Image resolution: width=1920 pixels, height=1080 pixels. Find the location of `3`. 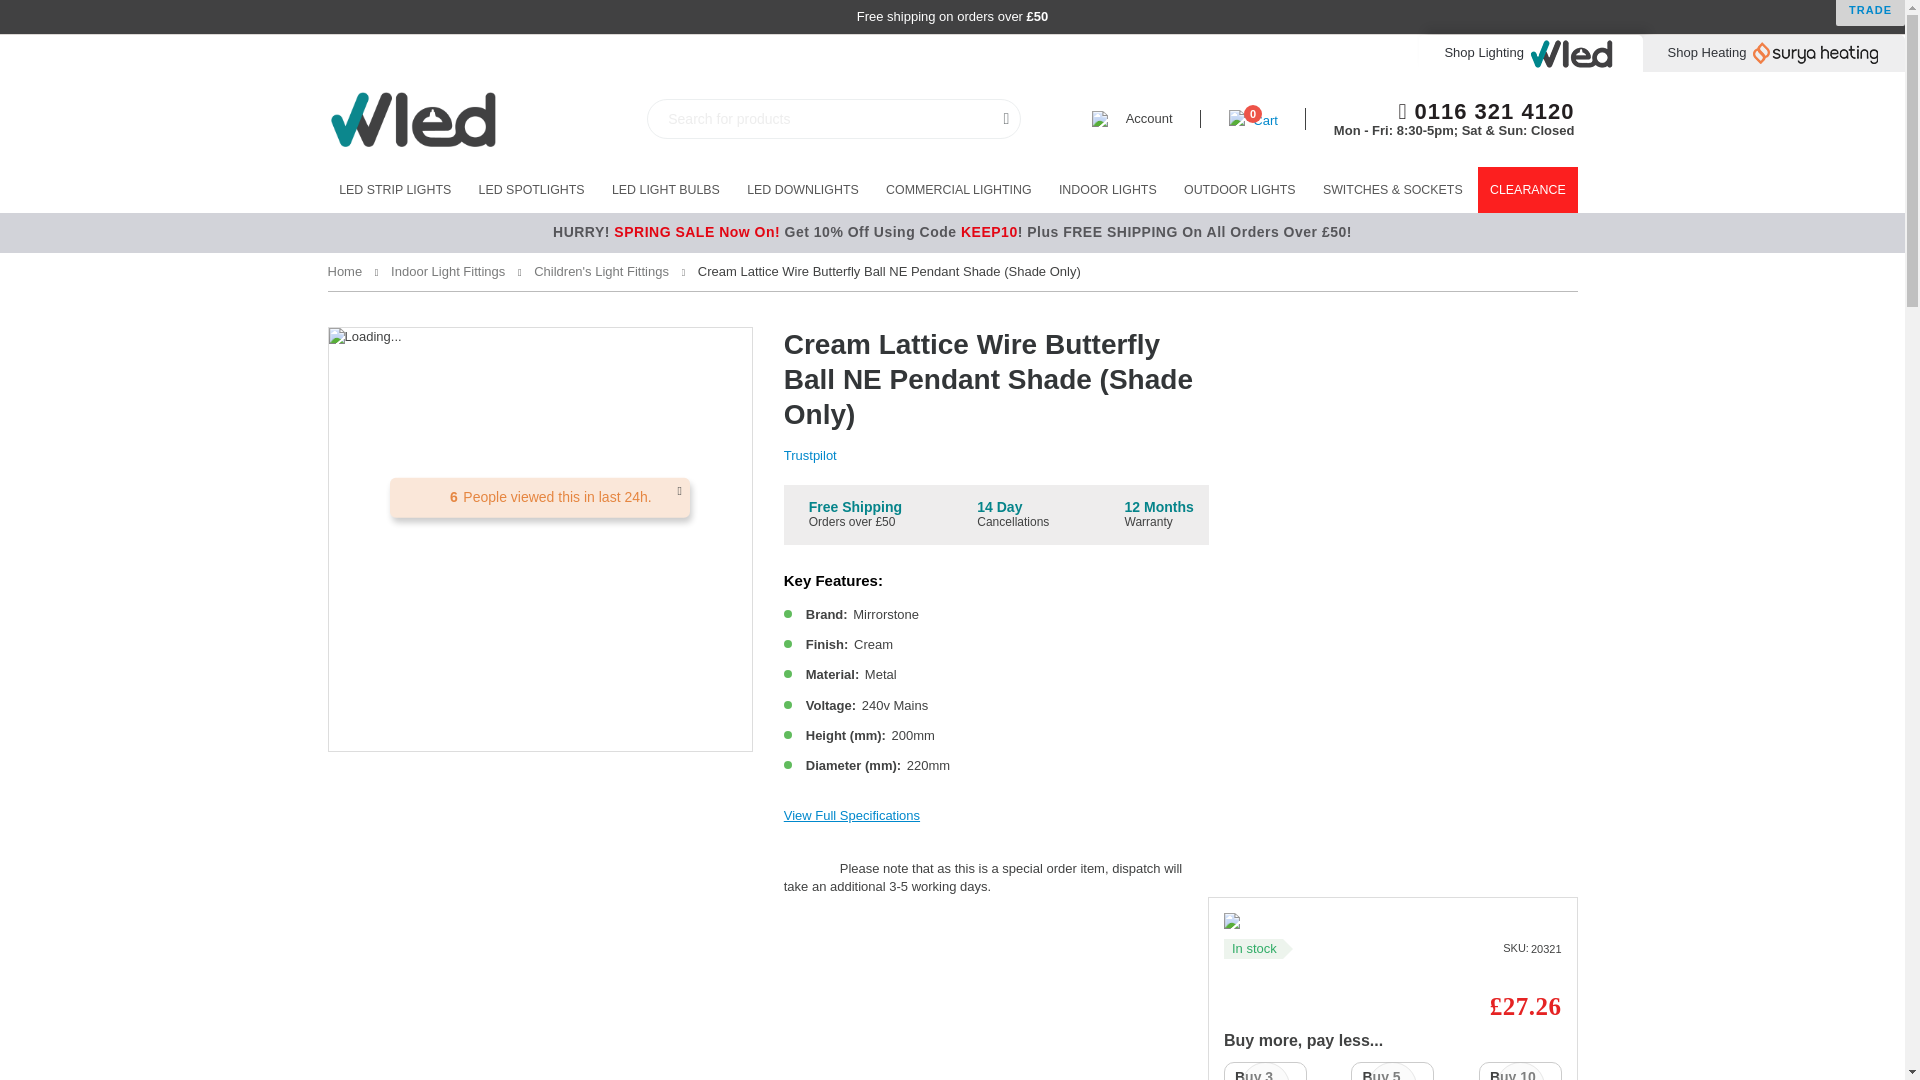

3 is located at coordinates (1774, 52).